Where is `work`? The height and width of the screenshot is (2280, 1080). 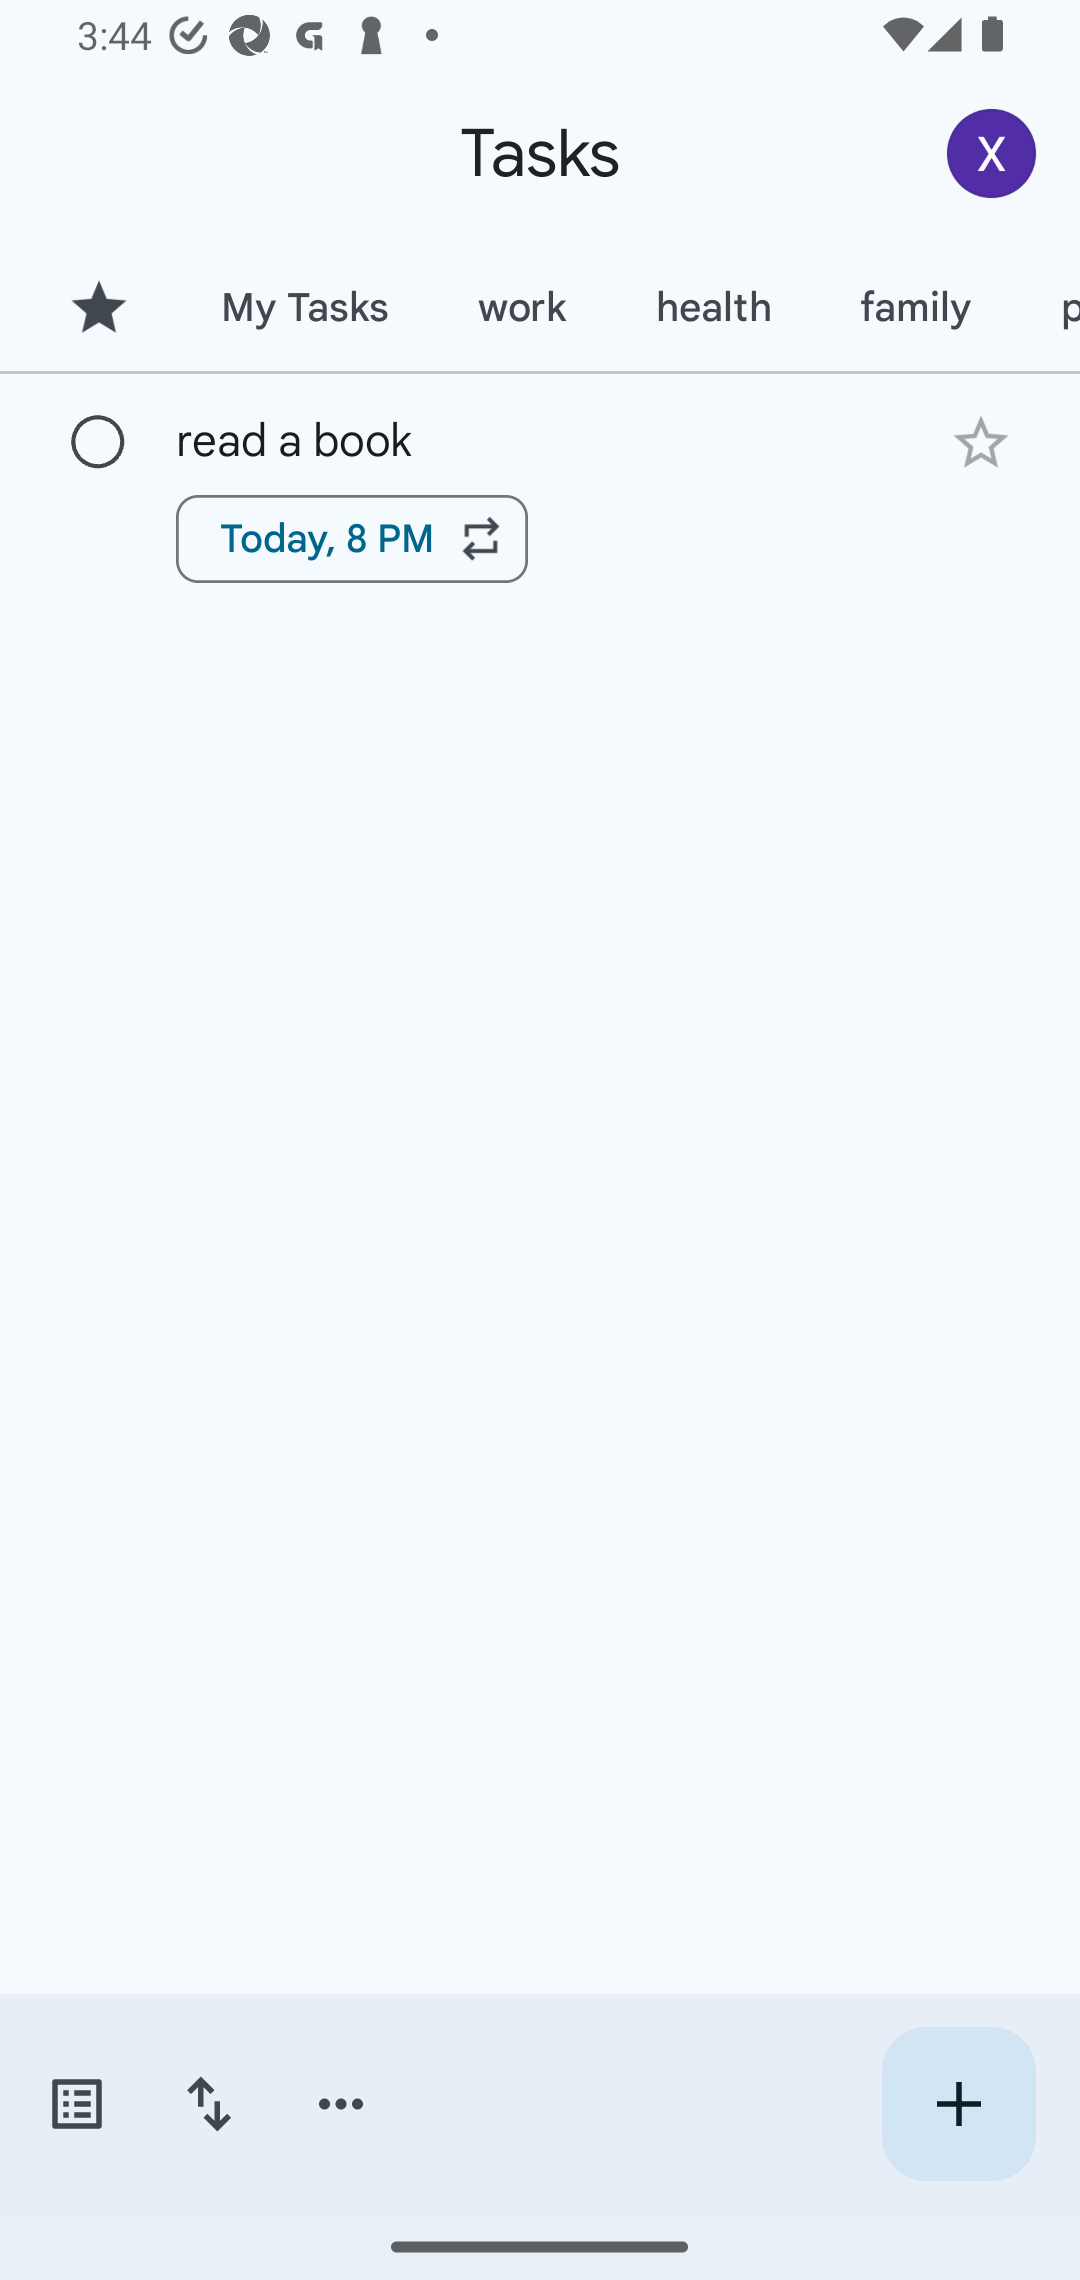
work is located at coordinates (522, 307).